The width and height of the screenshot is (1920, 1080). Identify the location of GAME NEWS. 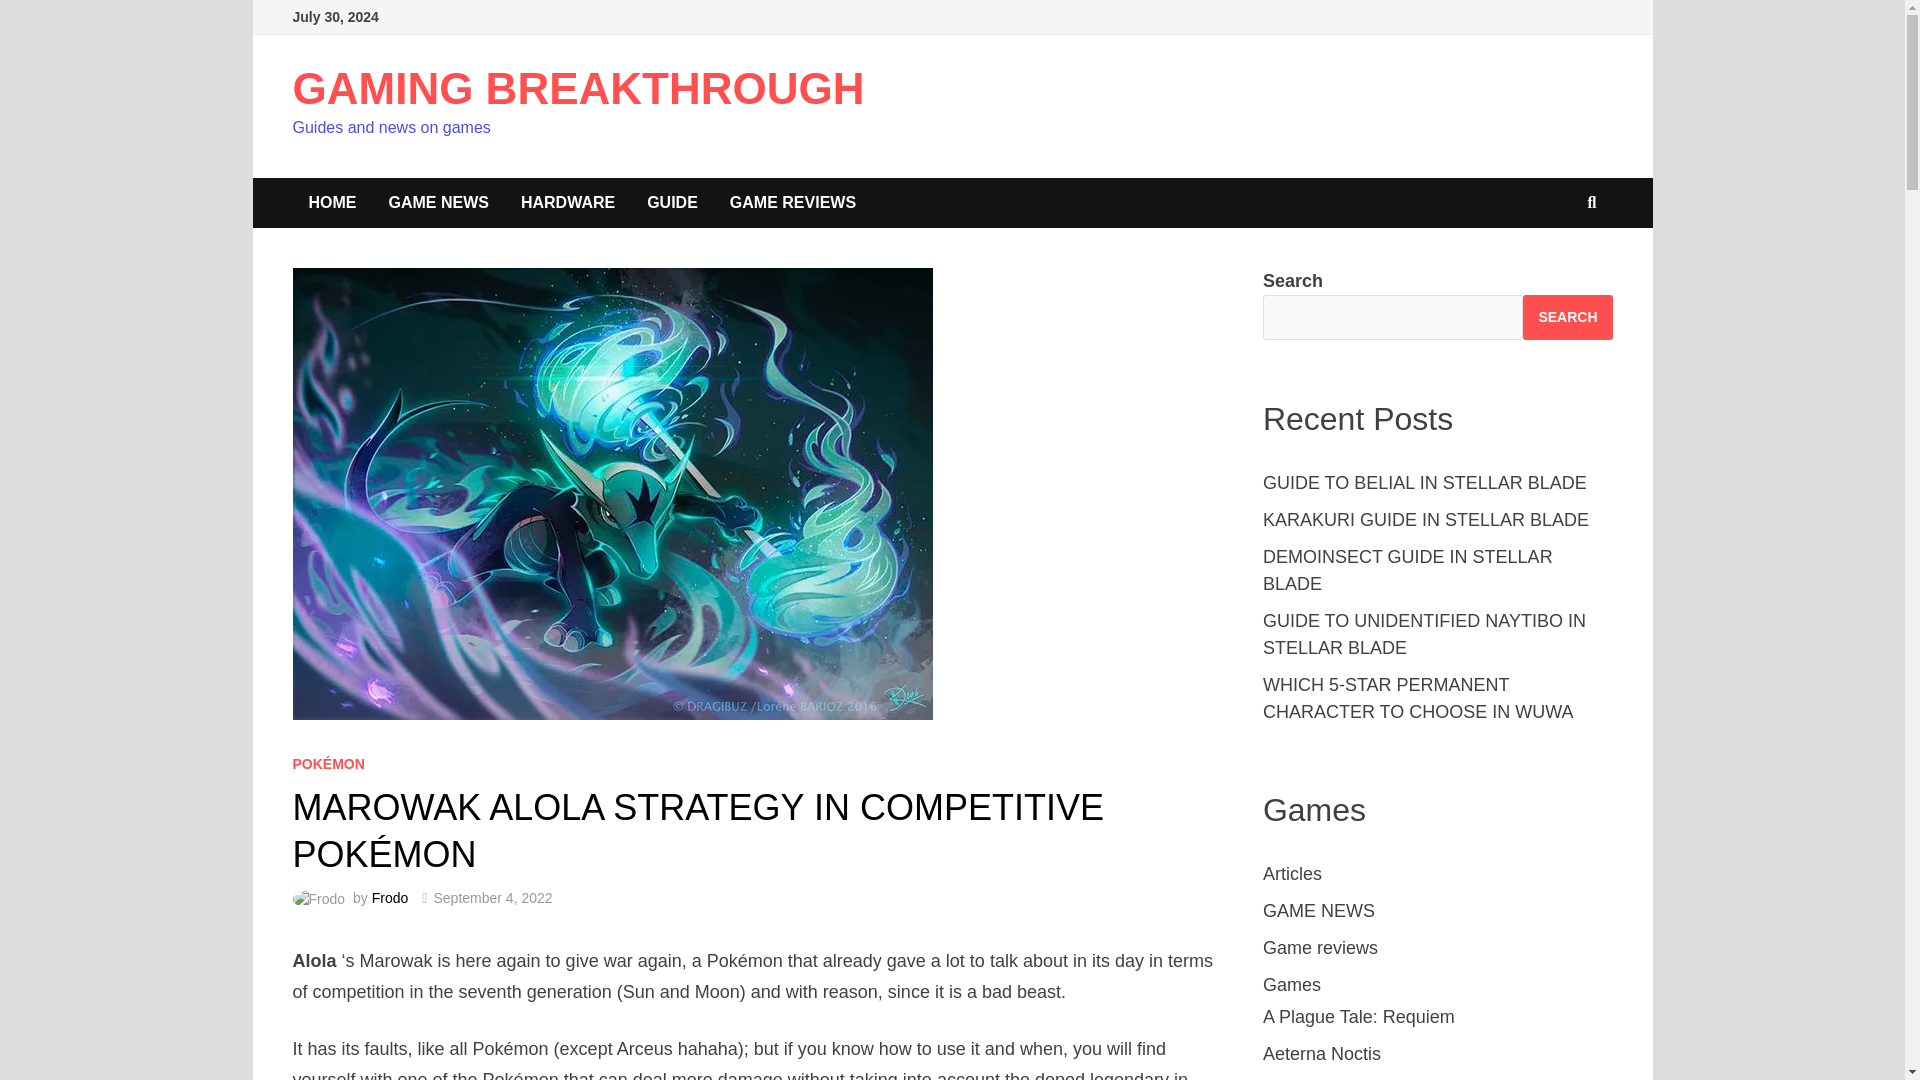
(438, 202).